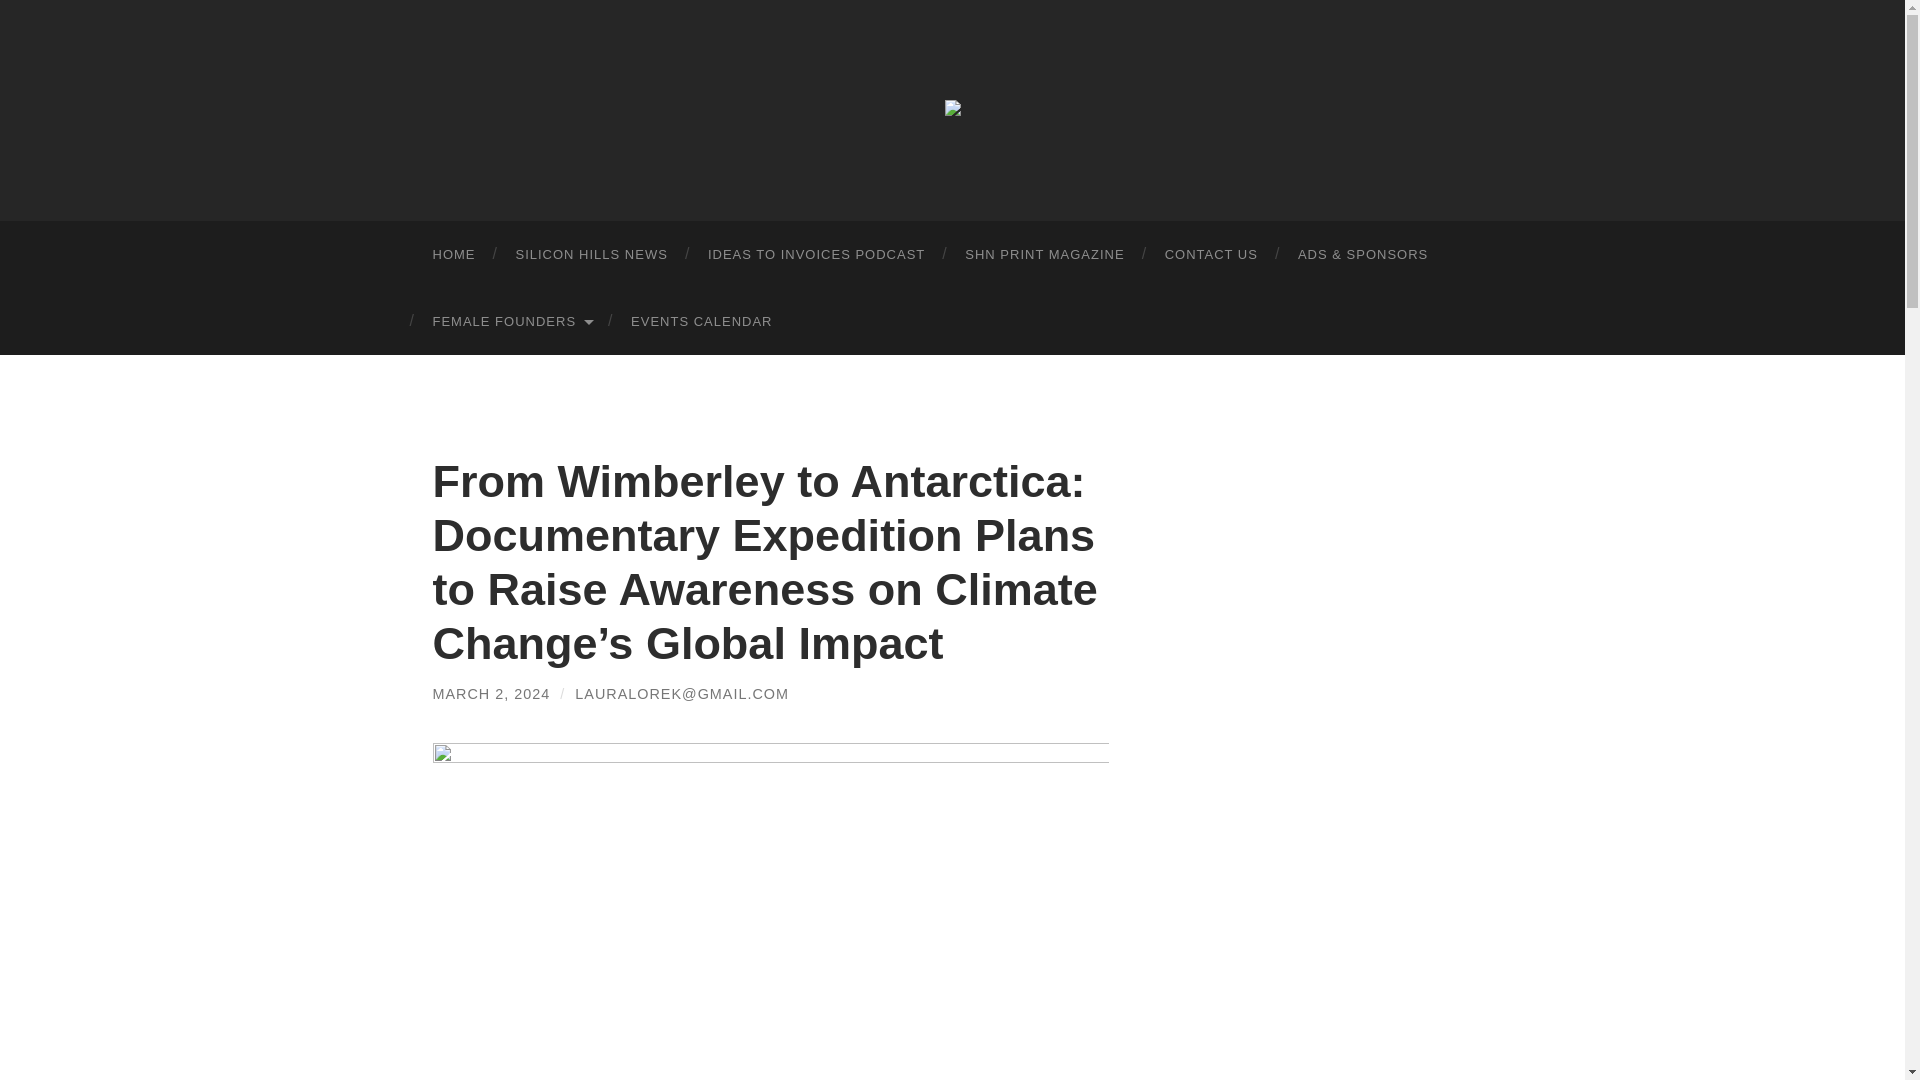 The image size is (1920, 1080). I want to click on EVENTS CALENDAR, so click(700, 322).